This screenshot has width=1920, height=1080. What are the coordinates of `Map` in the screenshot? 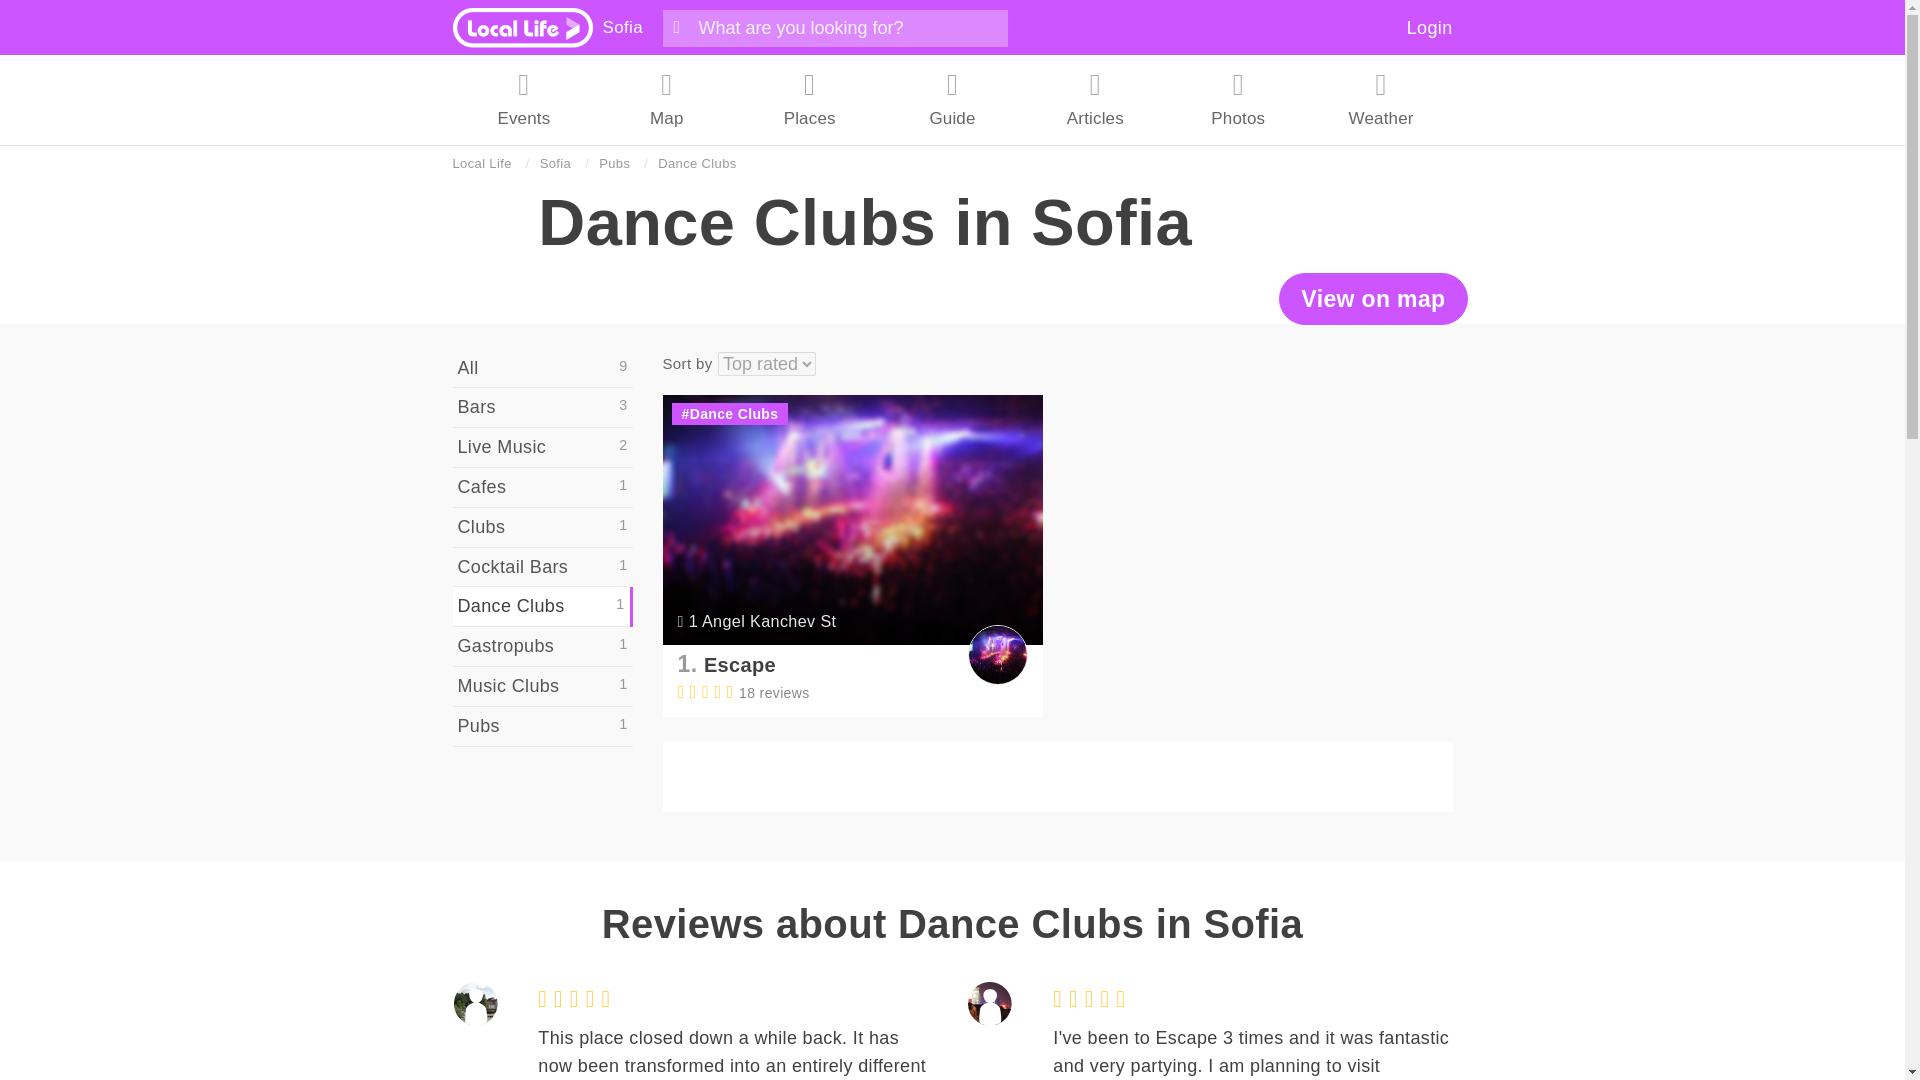 It's located at (666, 100).